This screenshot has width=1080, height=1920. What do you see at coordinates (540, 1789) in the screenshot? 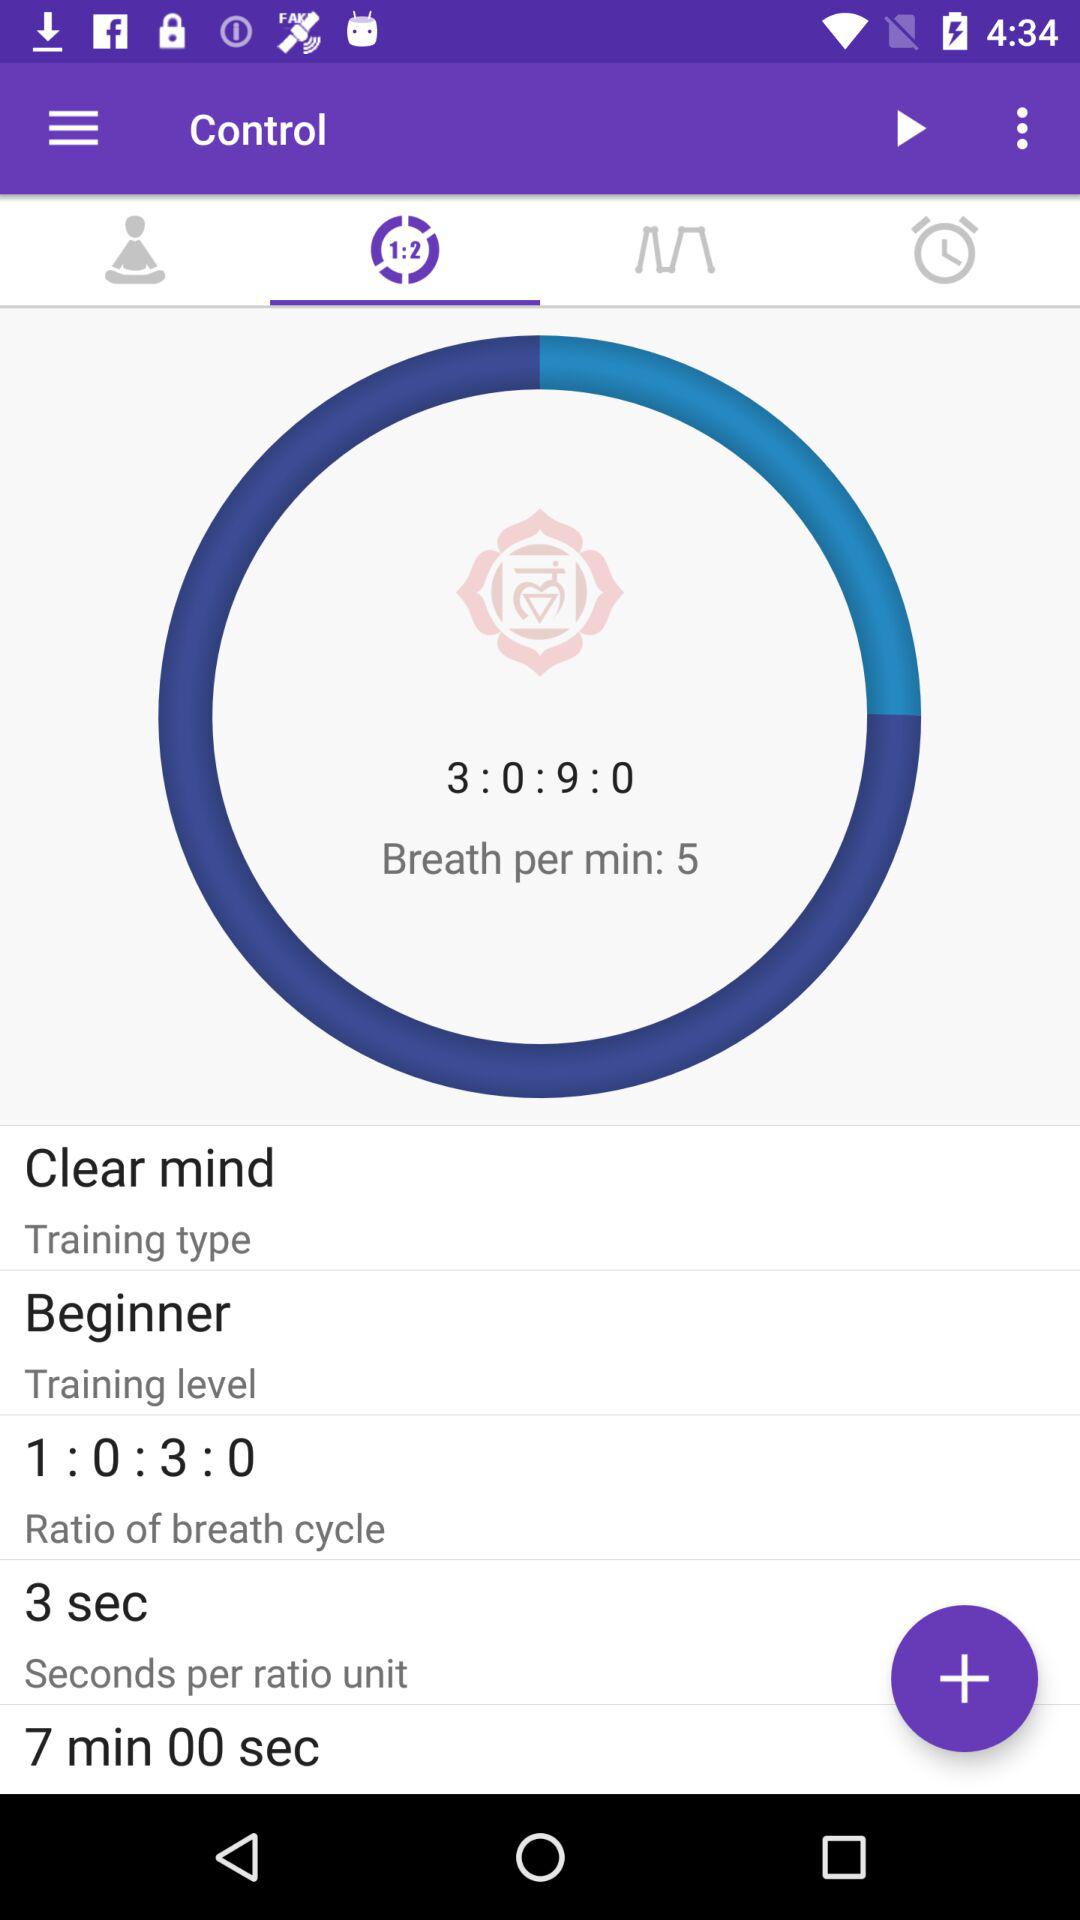
I see `select the total training duration` at bounding box center [540, 1789].